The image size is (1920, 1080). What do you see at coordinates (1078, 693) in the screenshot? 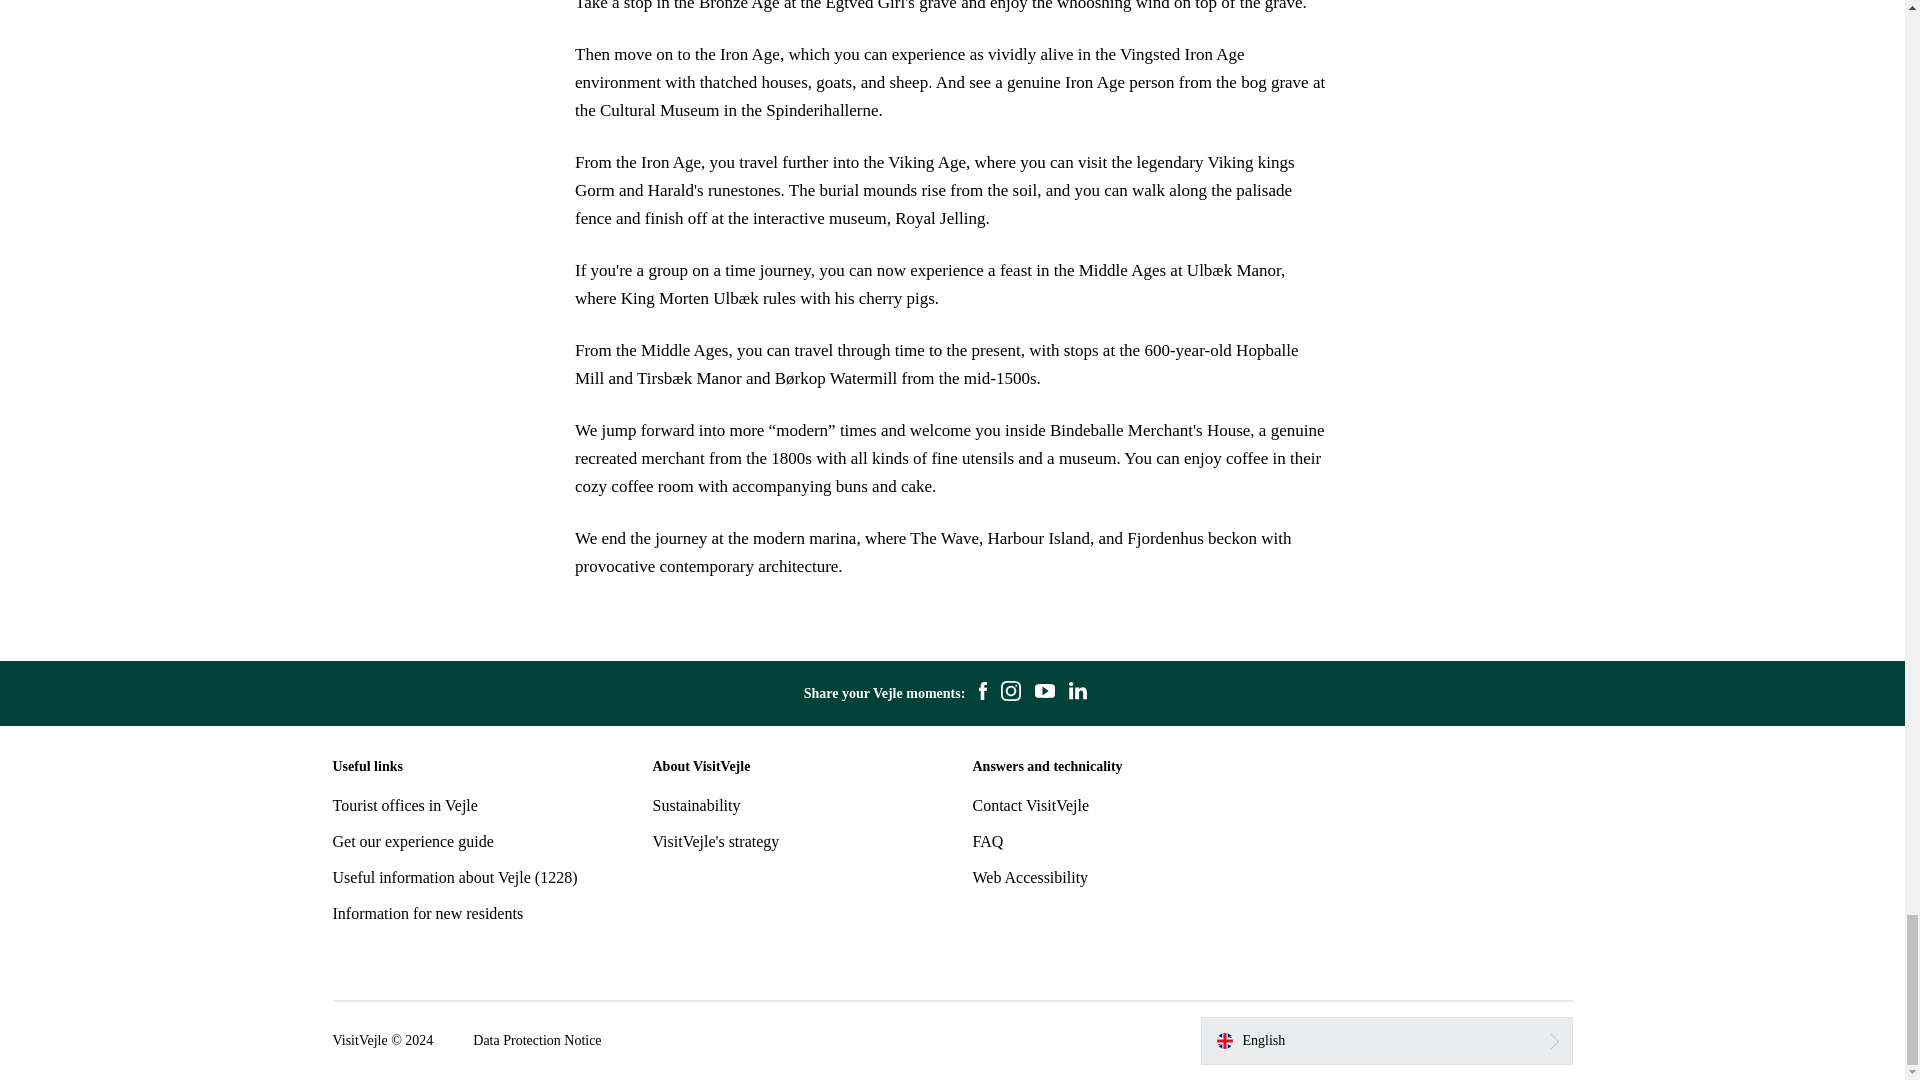
I see `linkedin` at bounding box center [1078, 693].